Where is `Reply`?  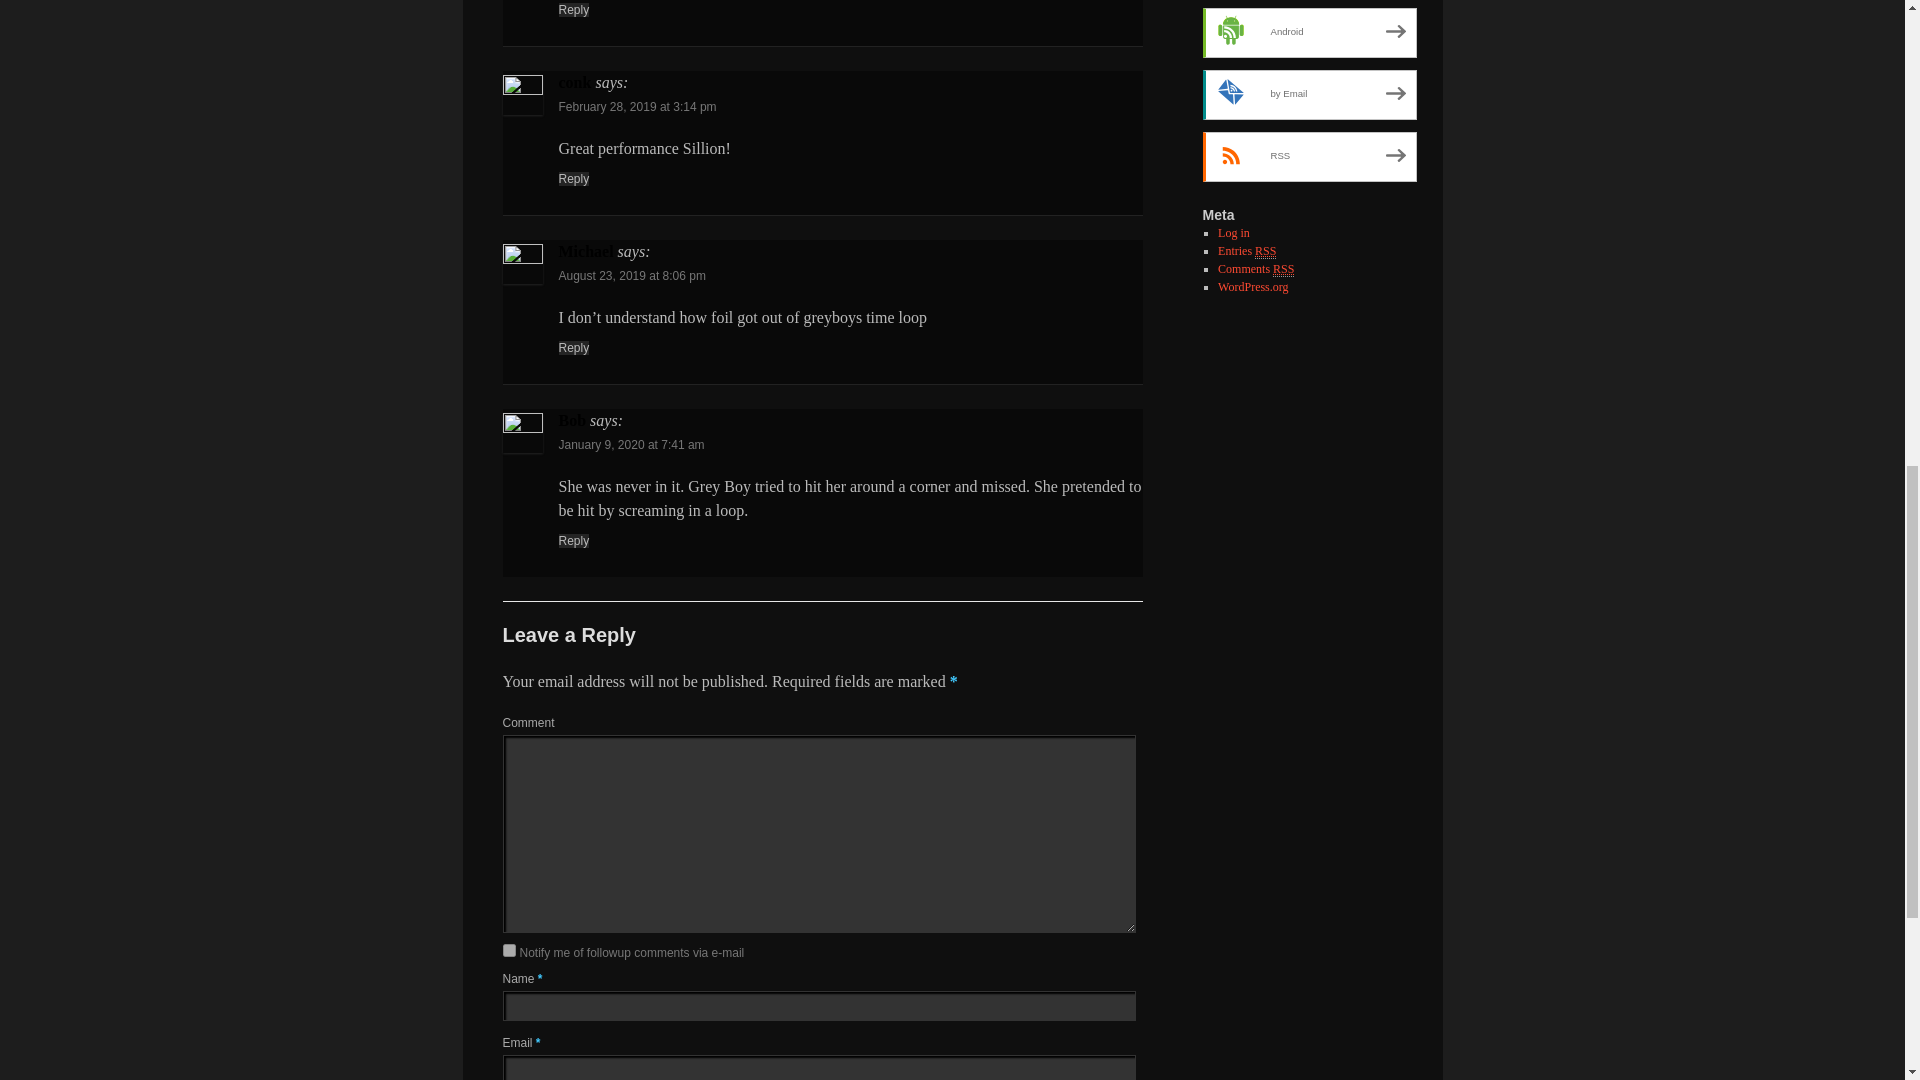
Reply is located at coordinates (574, 348).